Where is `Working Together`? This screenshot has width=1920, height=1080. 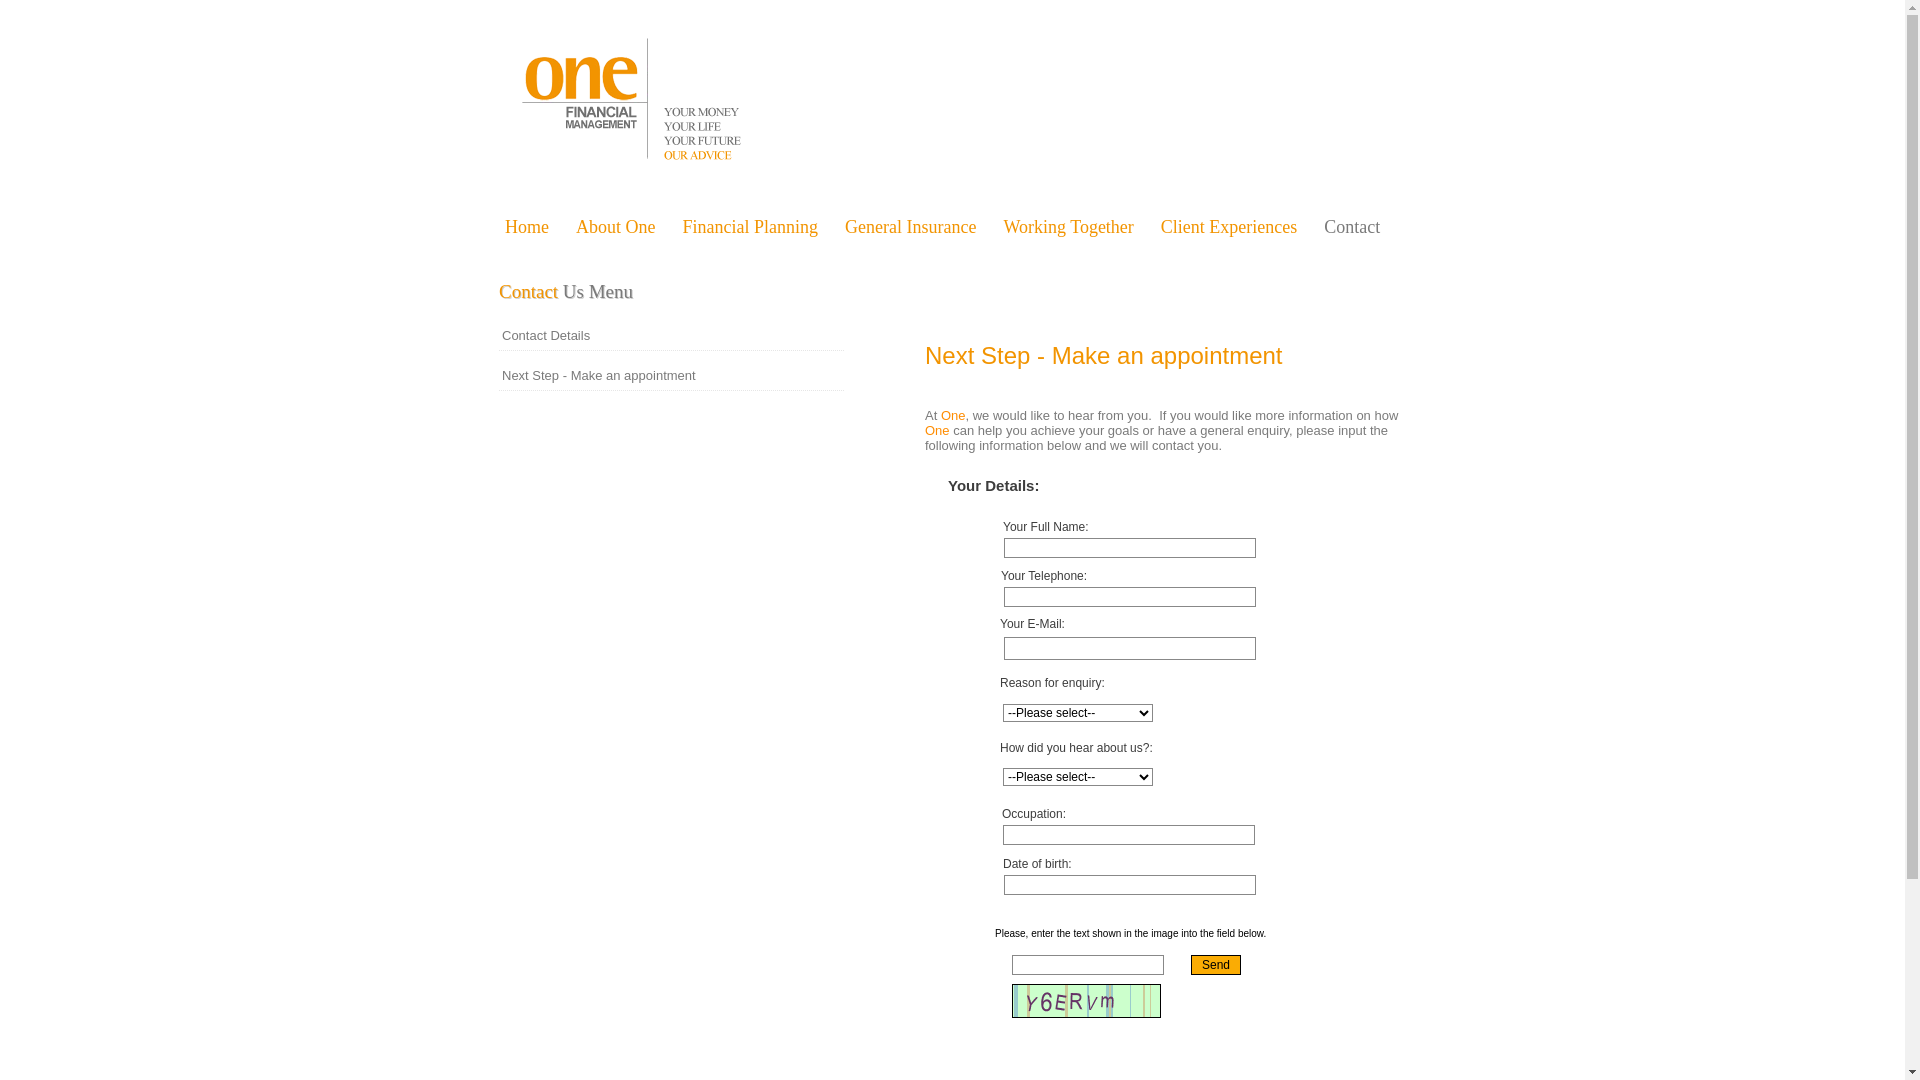
Working Together is located at coordinates (1078, 231).